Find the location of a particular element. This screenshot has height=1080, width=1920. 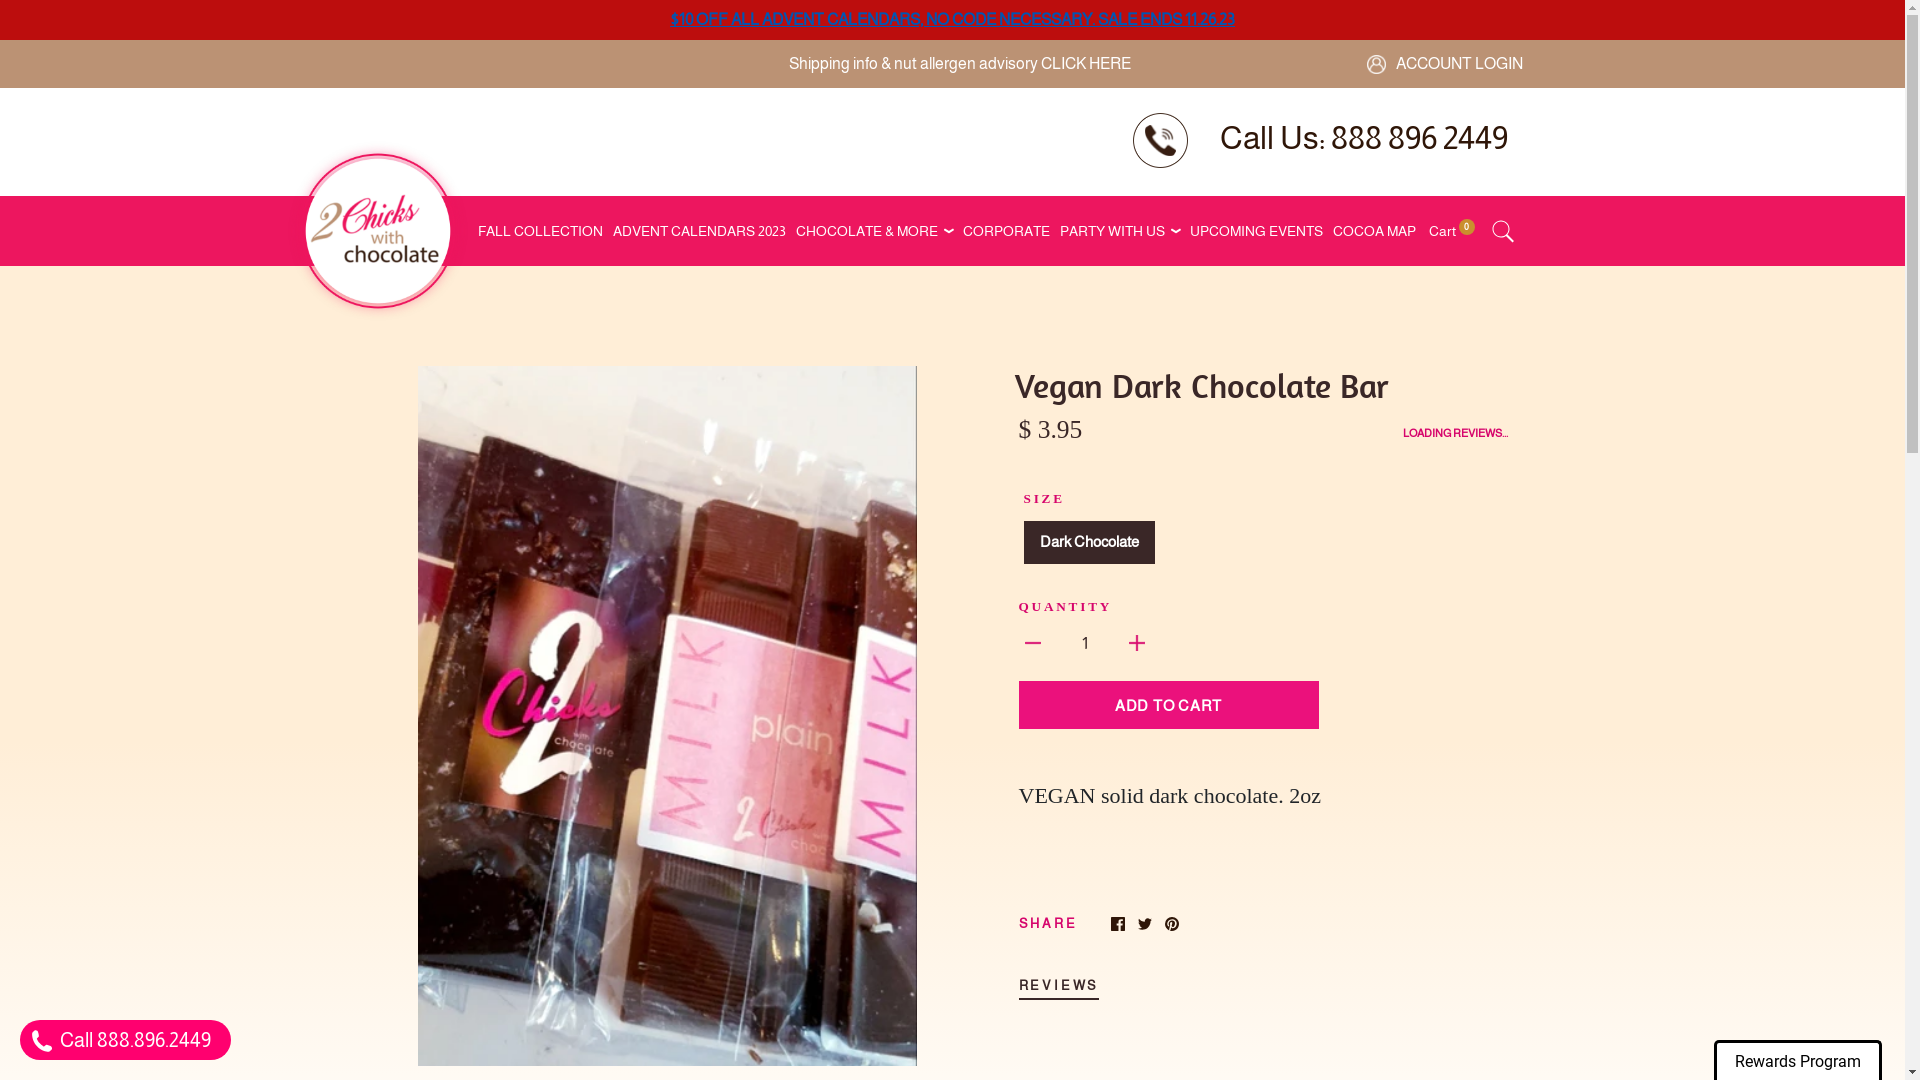

CLICK HERE is located at coordinates (1086, 64).